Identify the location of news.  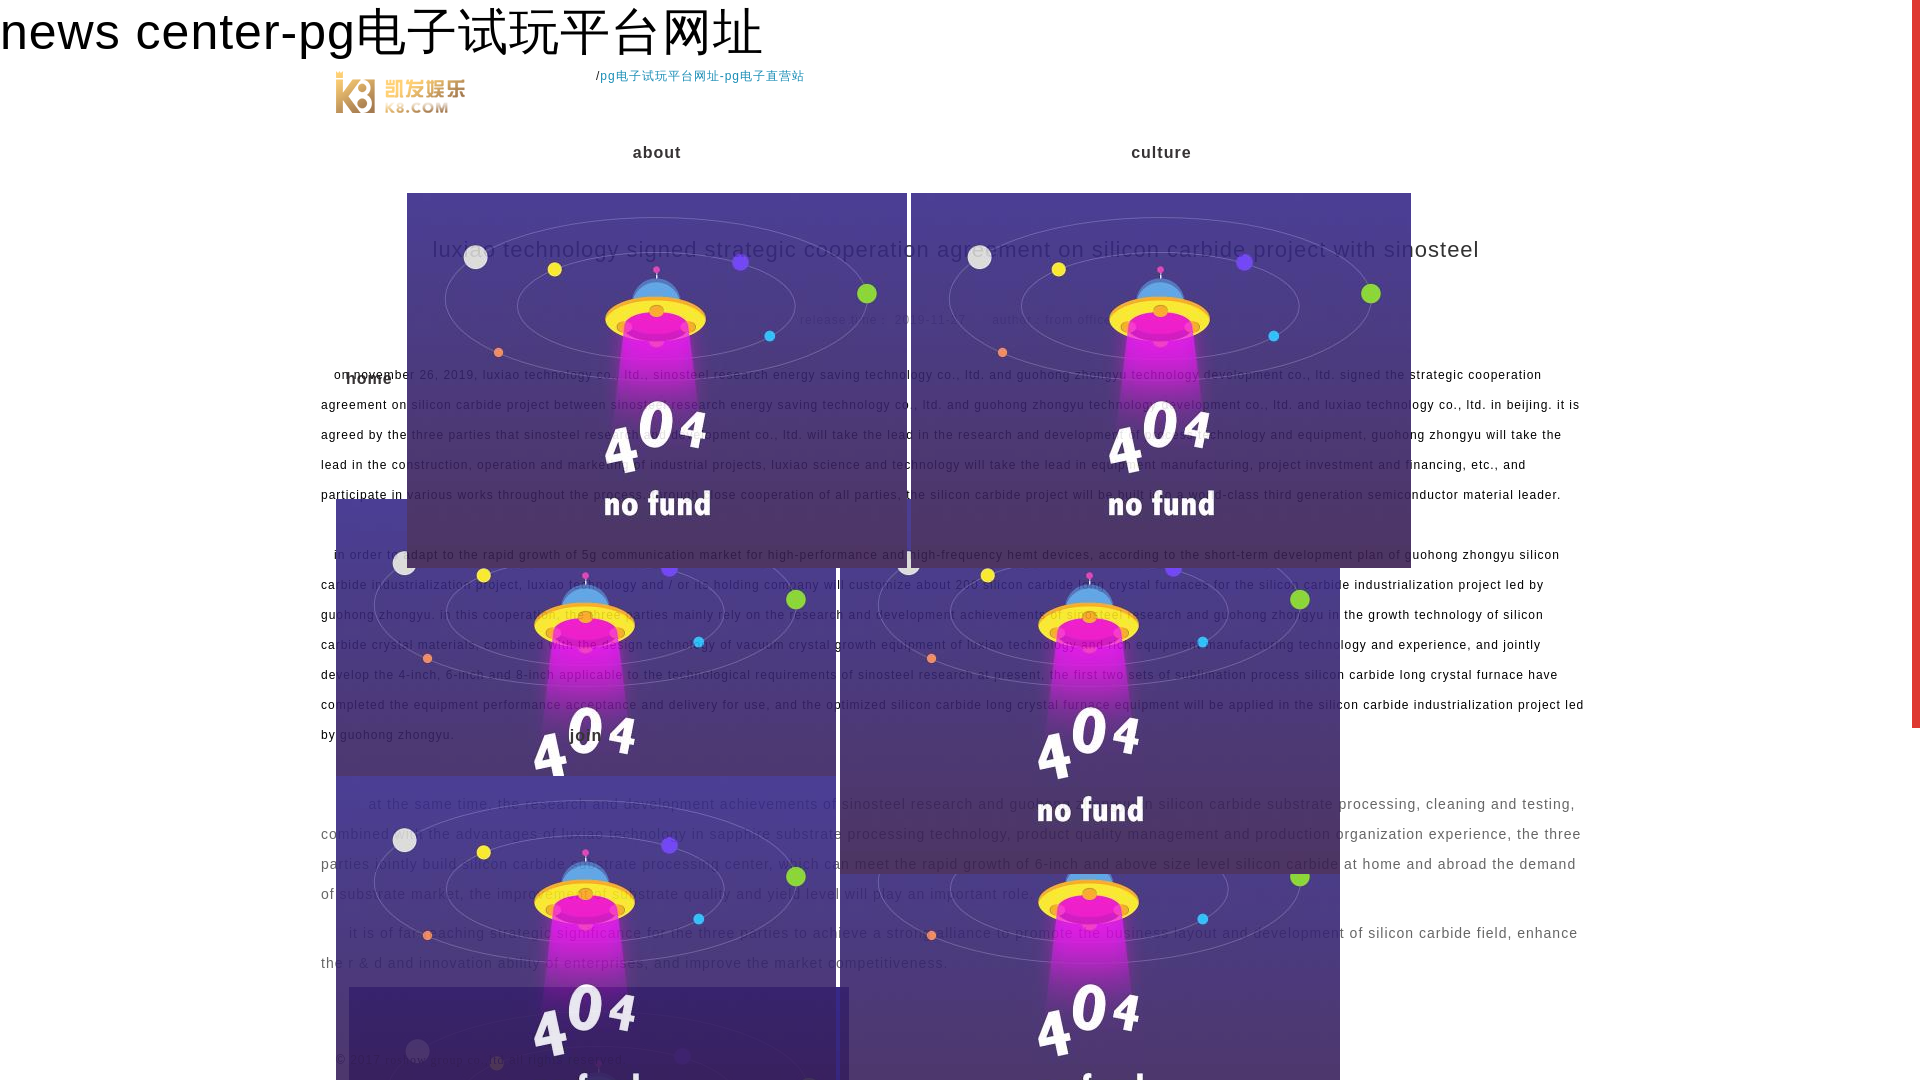
(1090, 458).